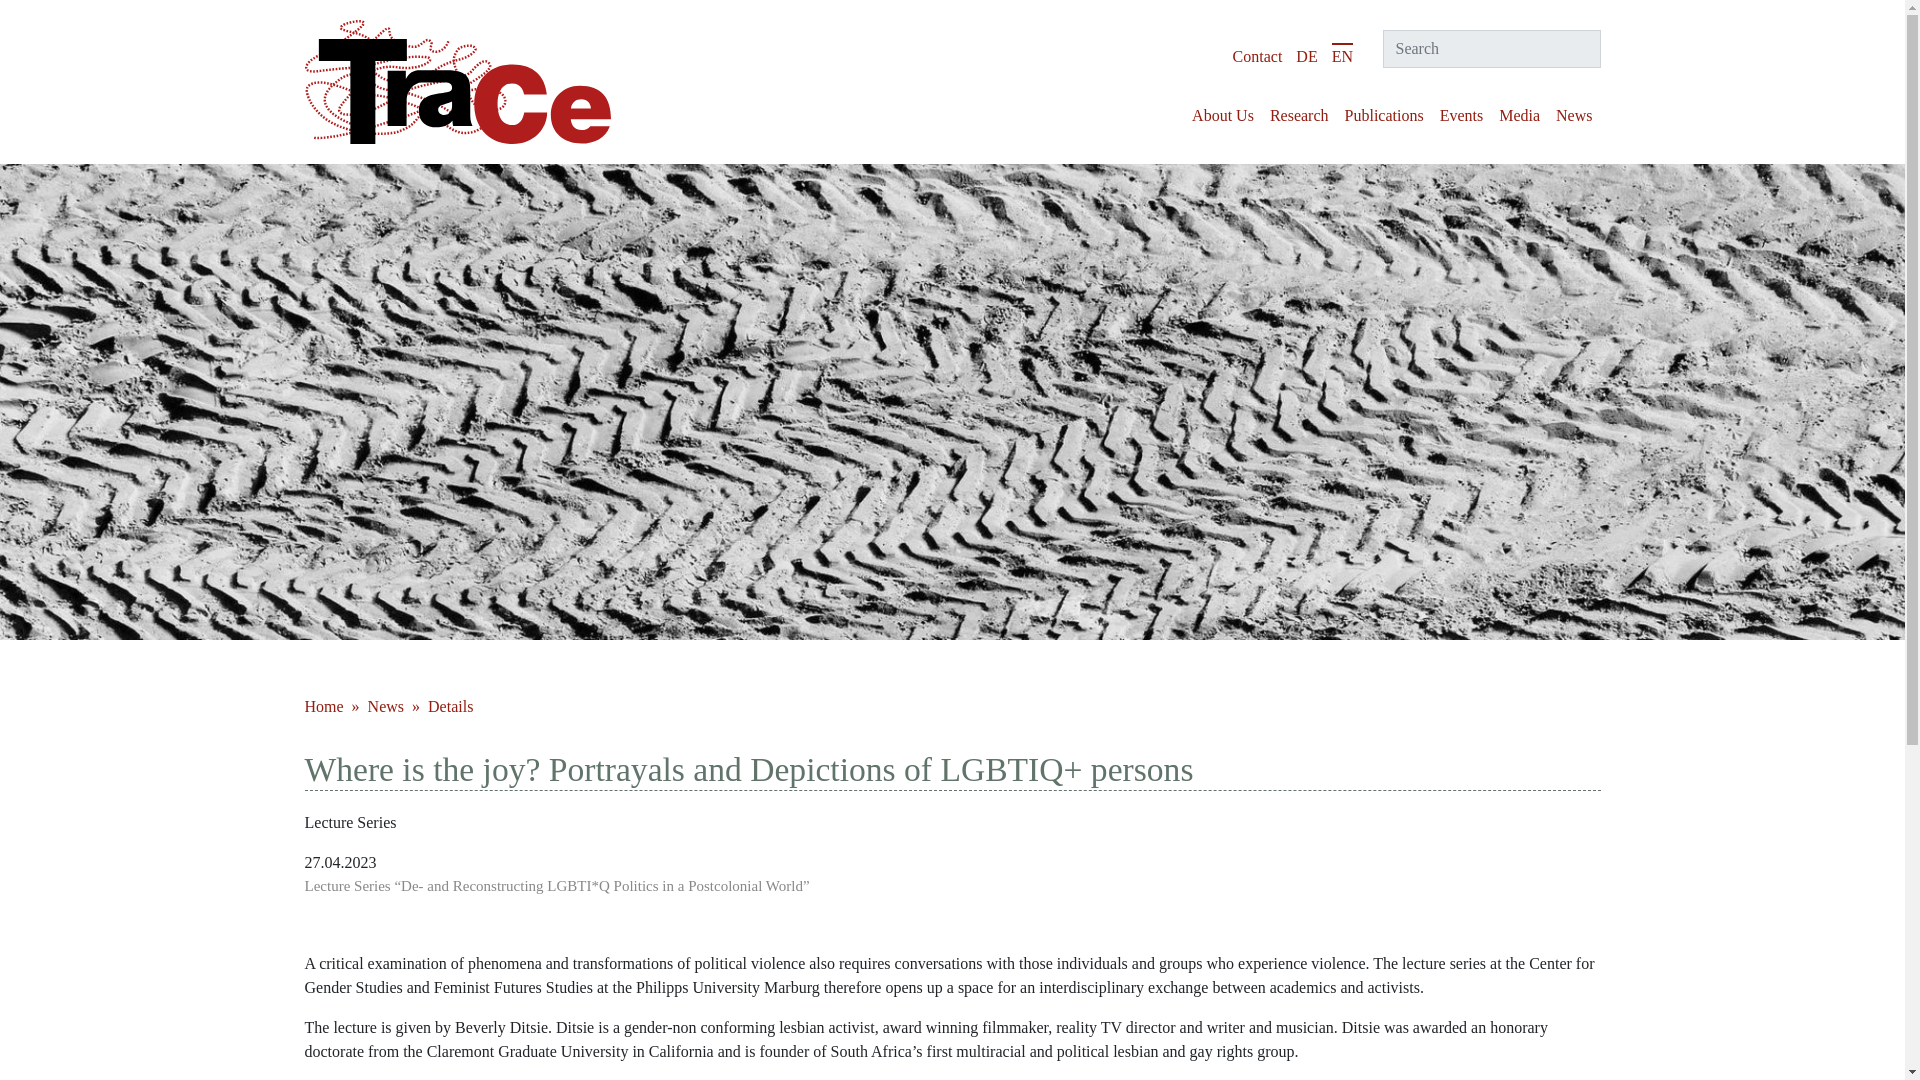 Image resolution: width=1920 pixels, height=1080 pixels. Describe the element at coordinates (1519, 116) in the screenshot. I see `Media` at that location.